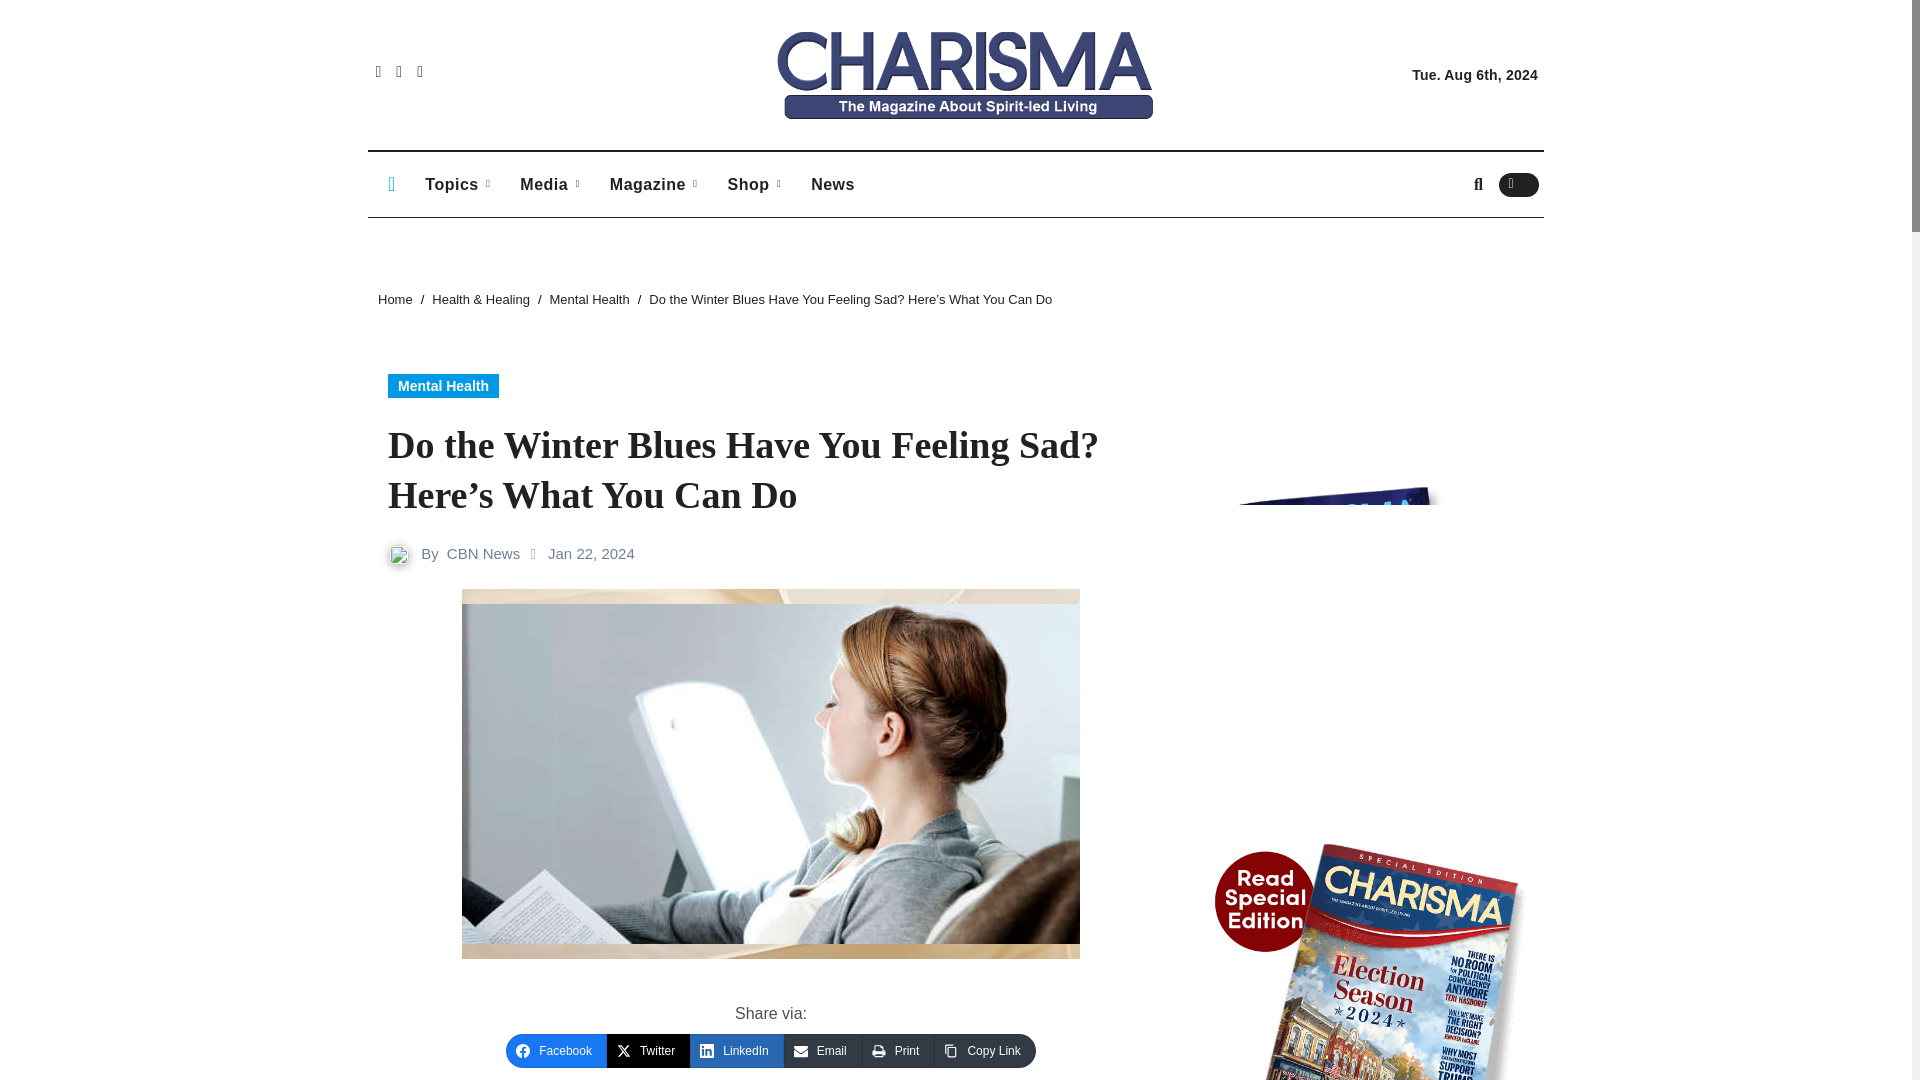 Image resolution: width=1920 pixels, height=1080 pixels. What do you see at coordinates (395, 298) in the screenshot?
I see `Home` at bounding box center [395, 298].